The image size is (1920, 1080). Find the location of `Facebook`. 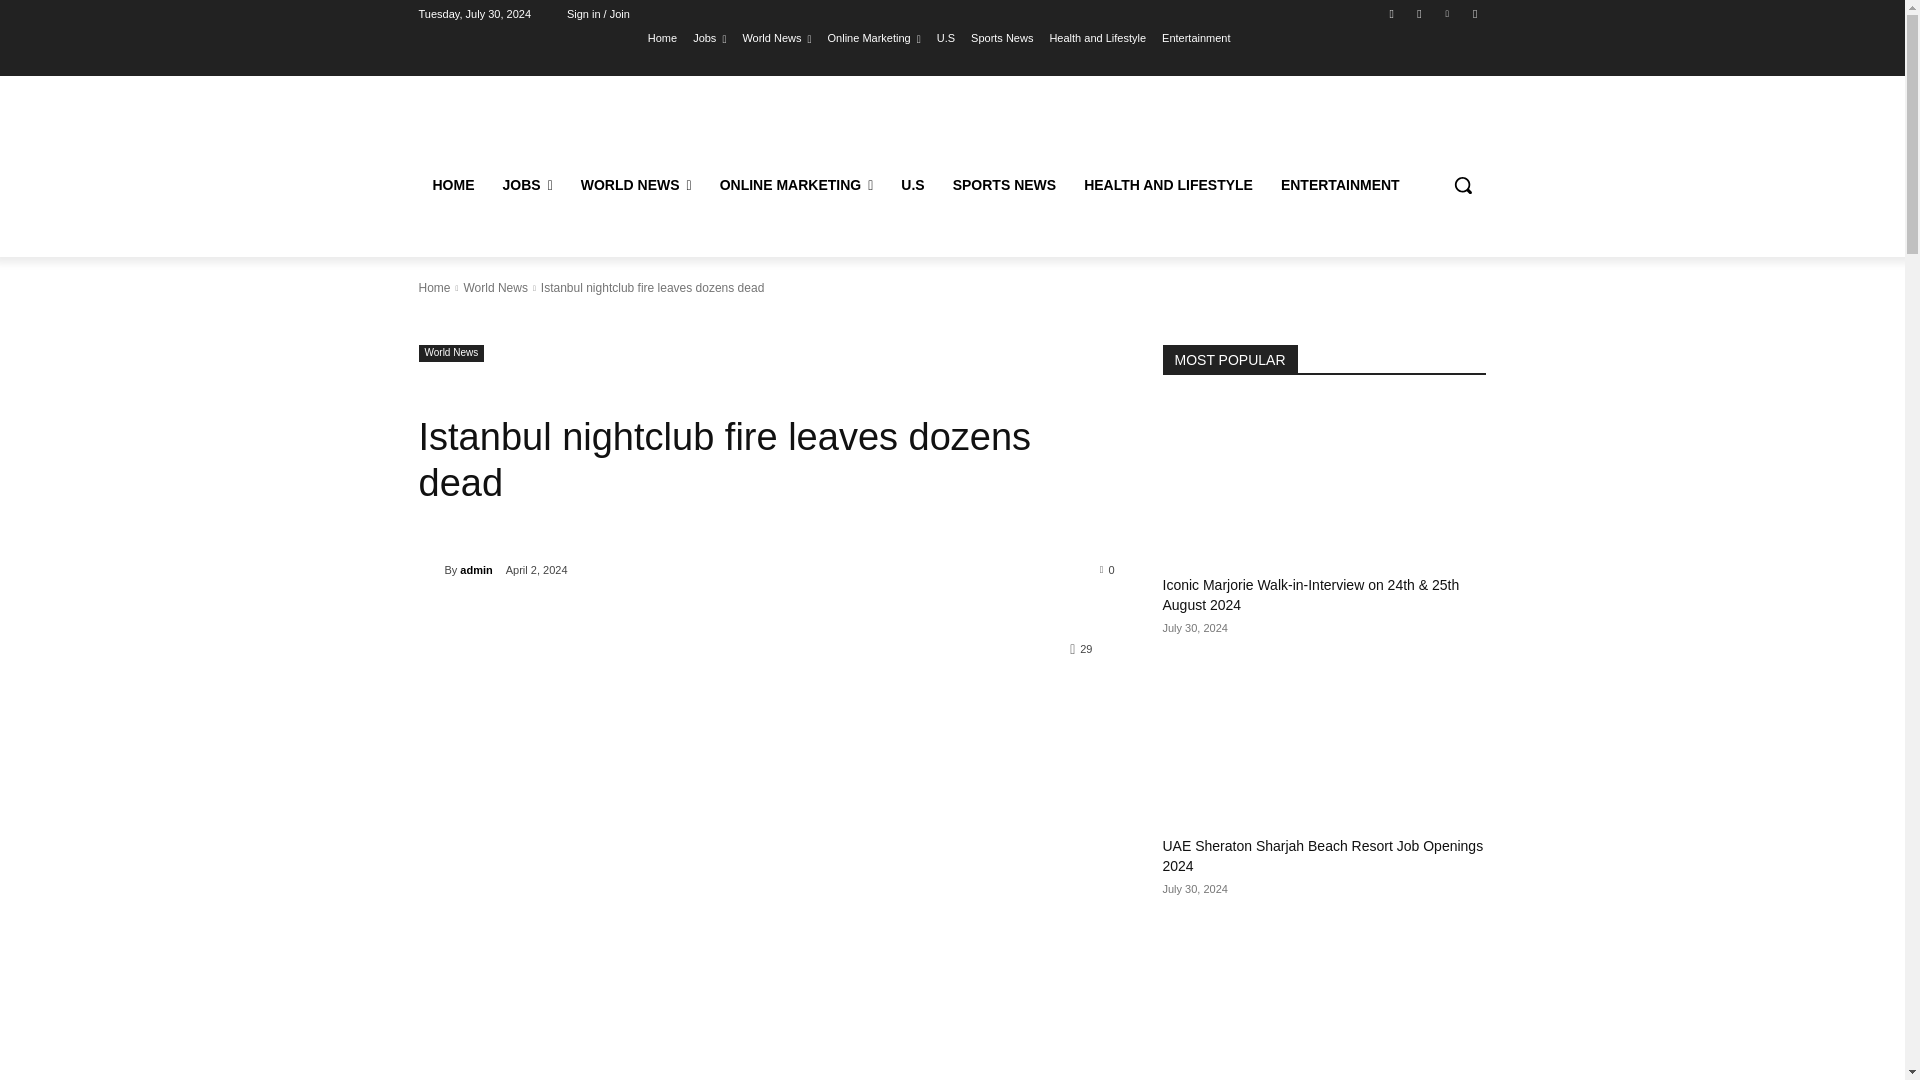

Facebook is located at coordinates (1392, 13).